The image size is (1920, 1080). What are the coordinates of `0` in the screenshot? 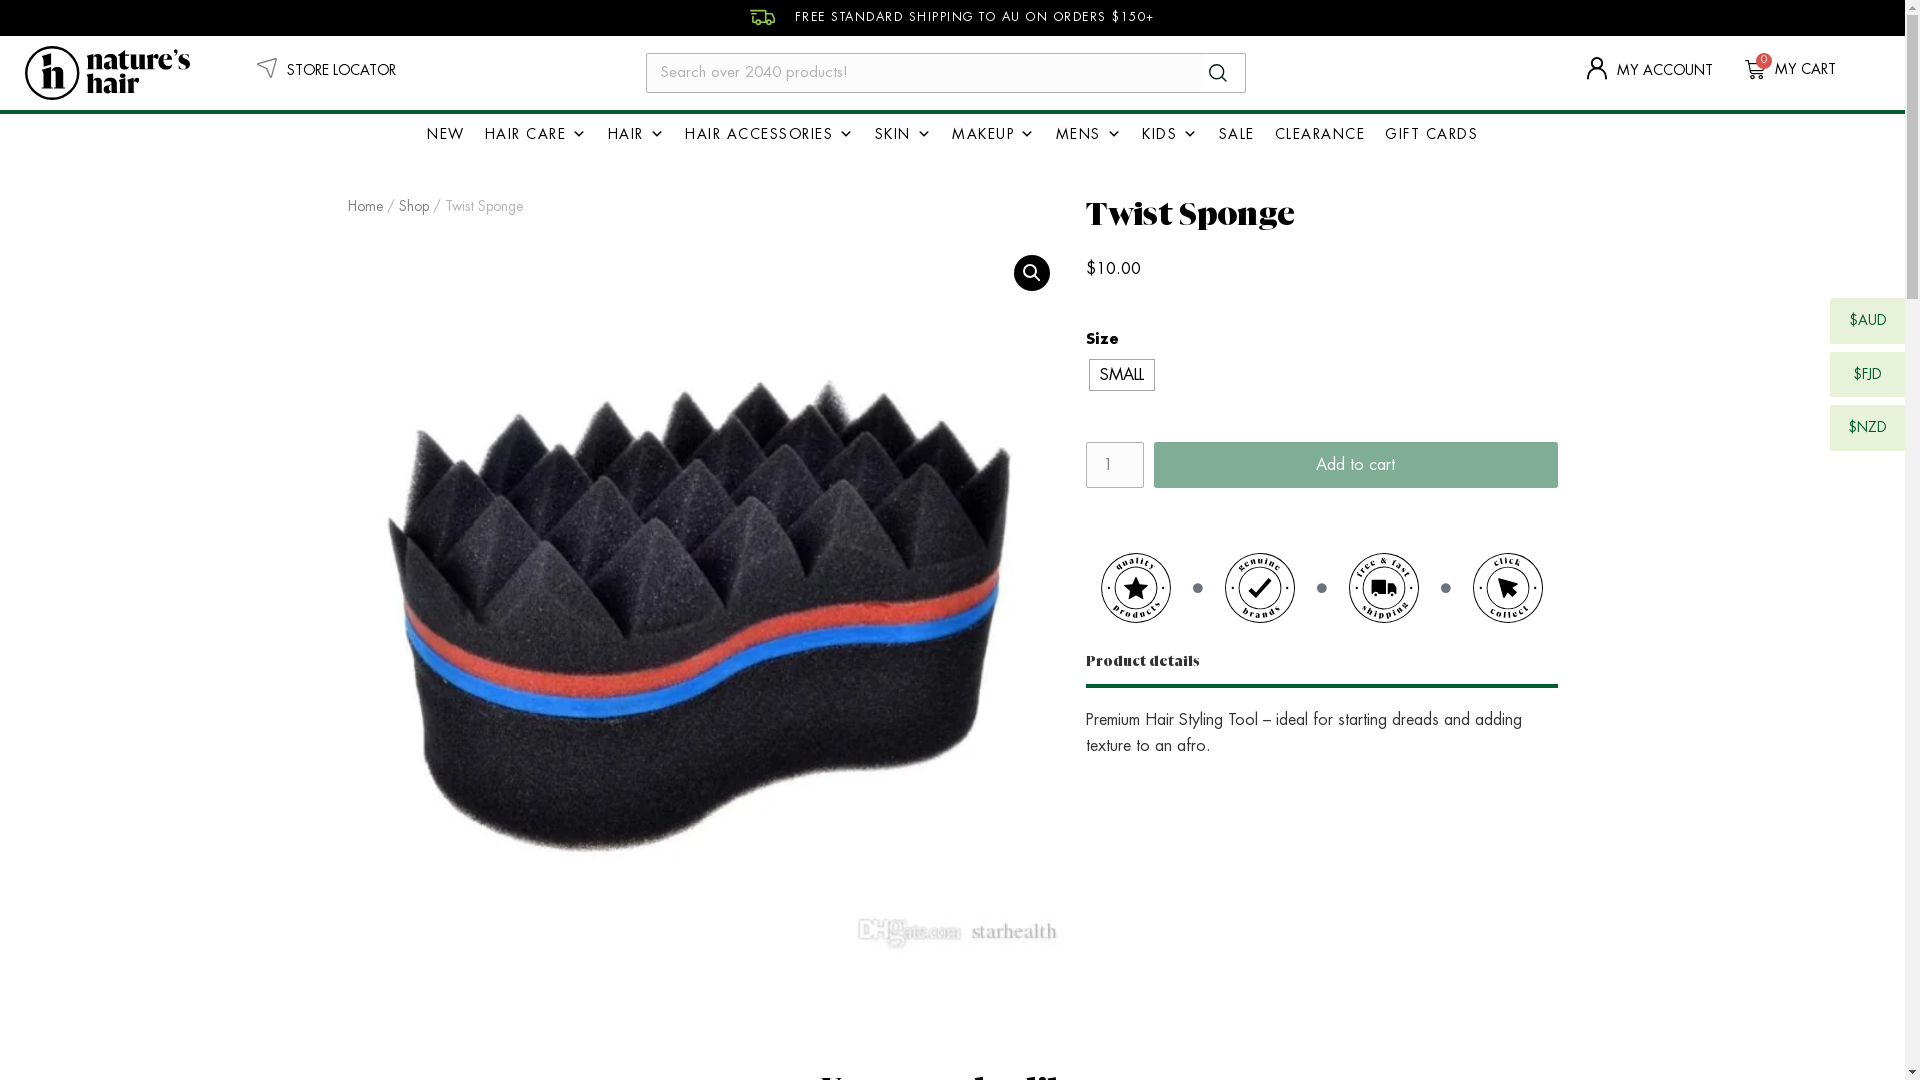 It's located at (1755, 70).